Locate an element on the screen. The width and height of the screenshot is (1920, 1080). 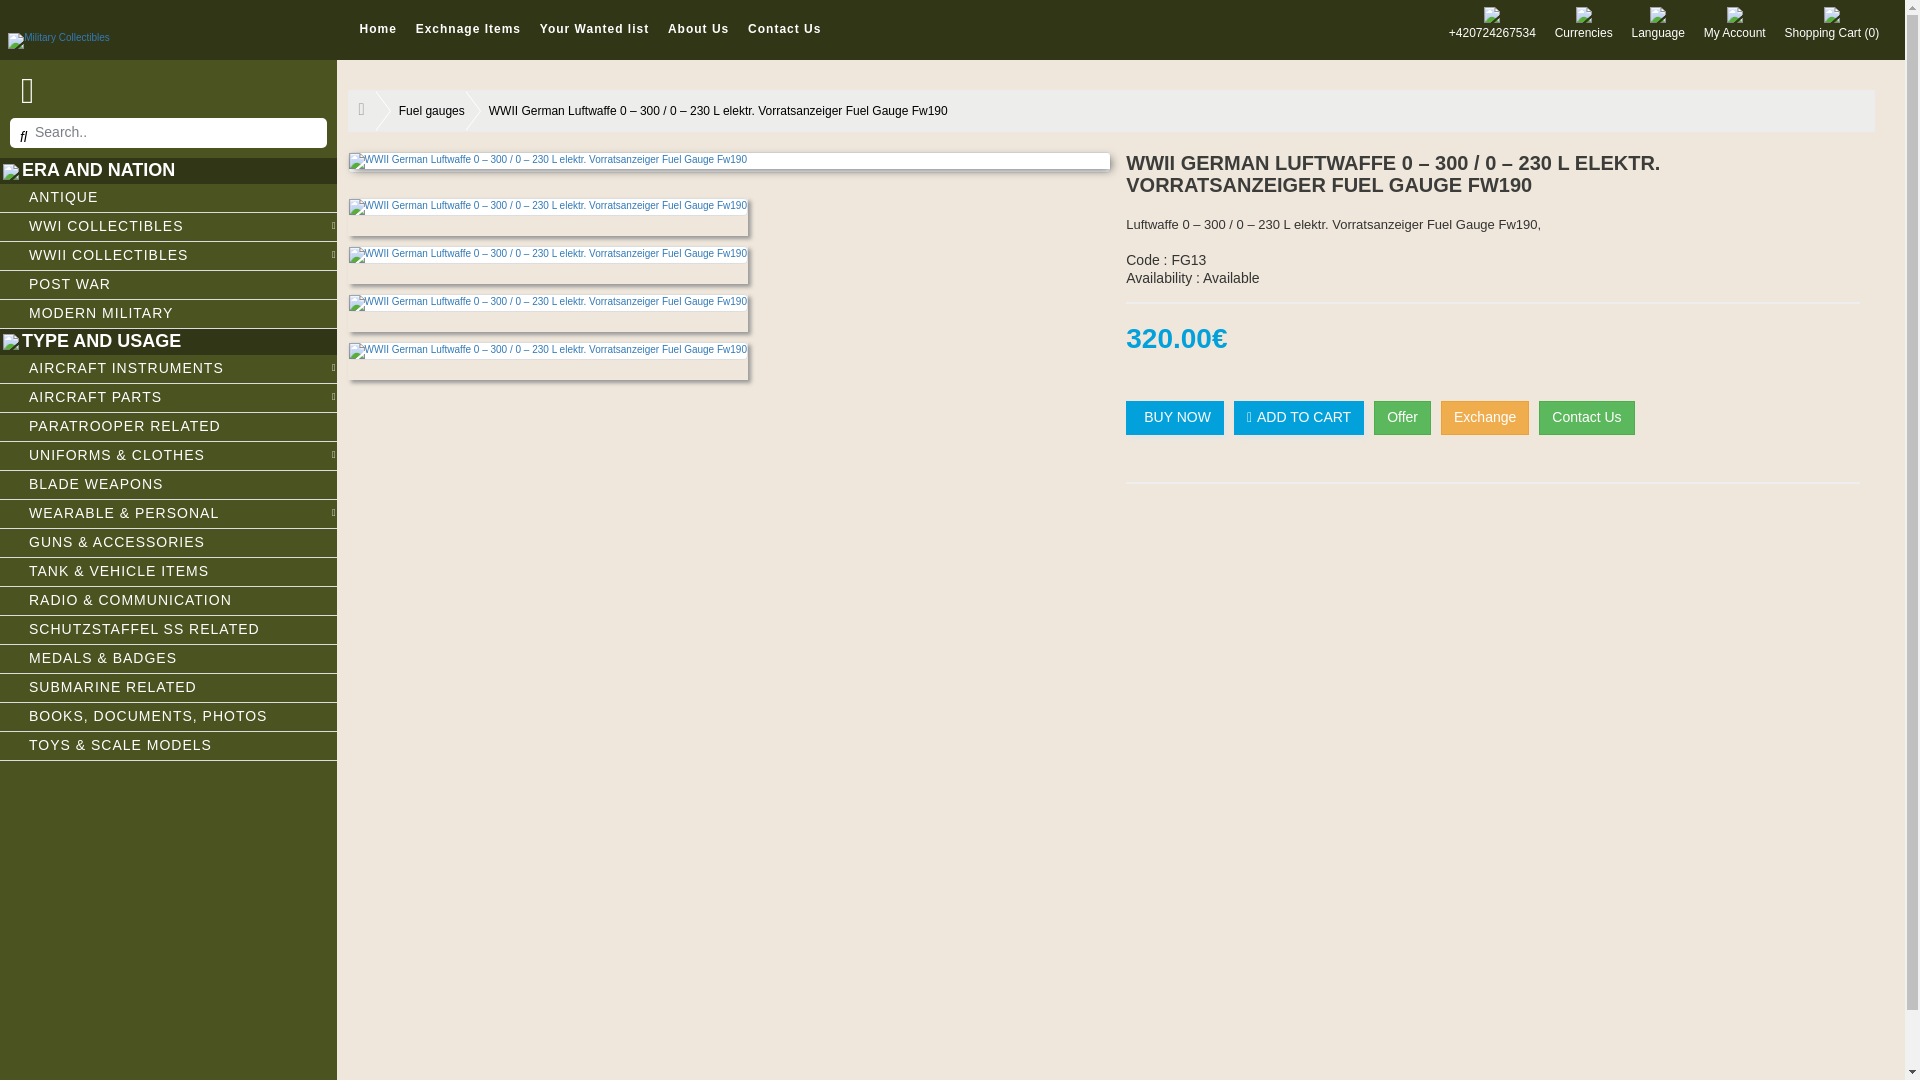
MODERN MILITARY is located at coordinates (168, 314).